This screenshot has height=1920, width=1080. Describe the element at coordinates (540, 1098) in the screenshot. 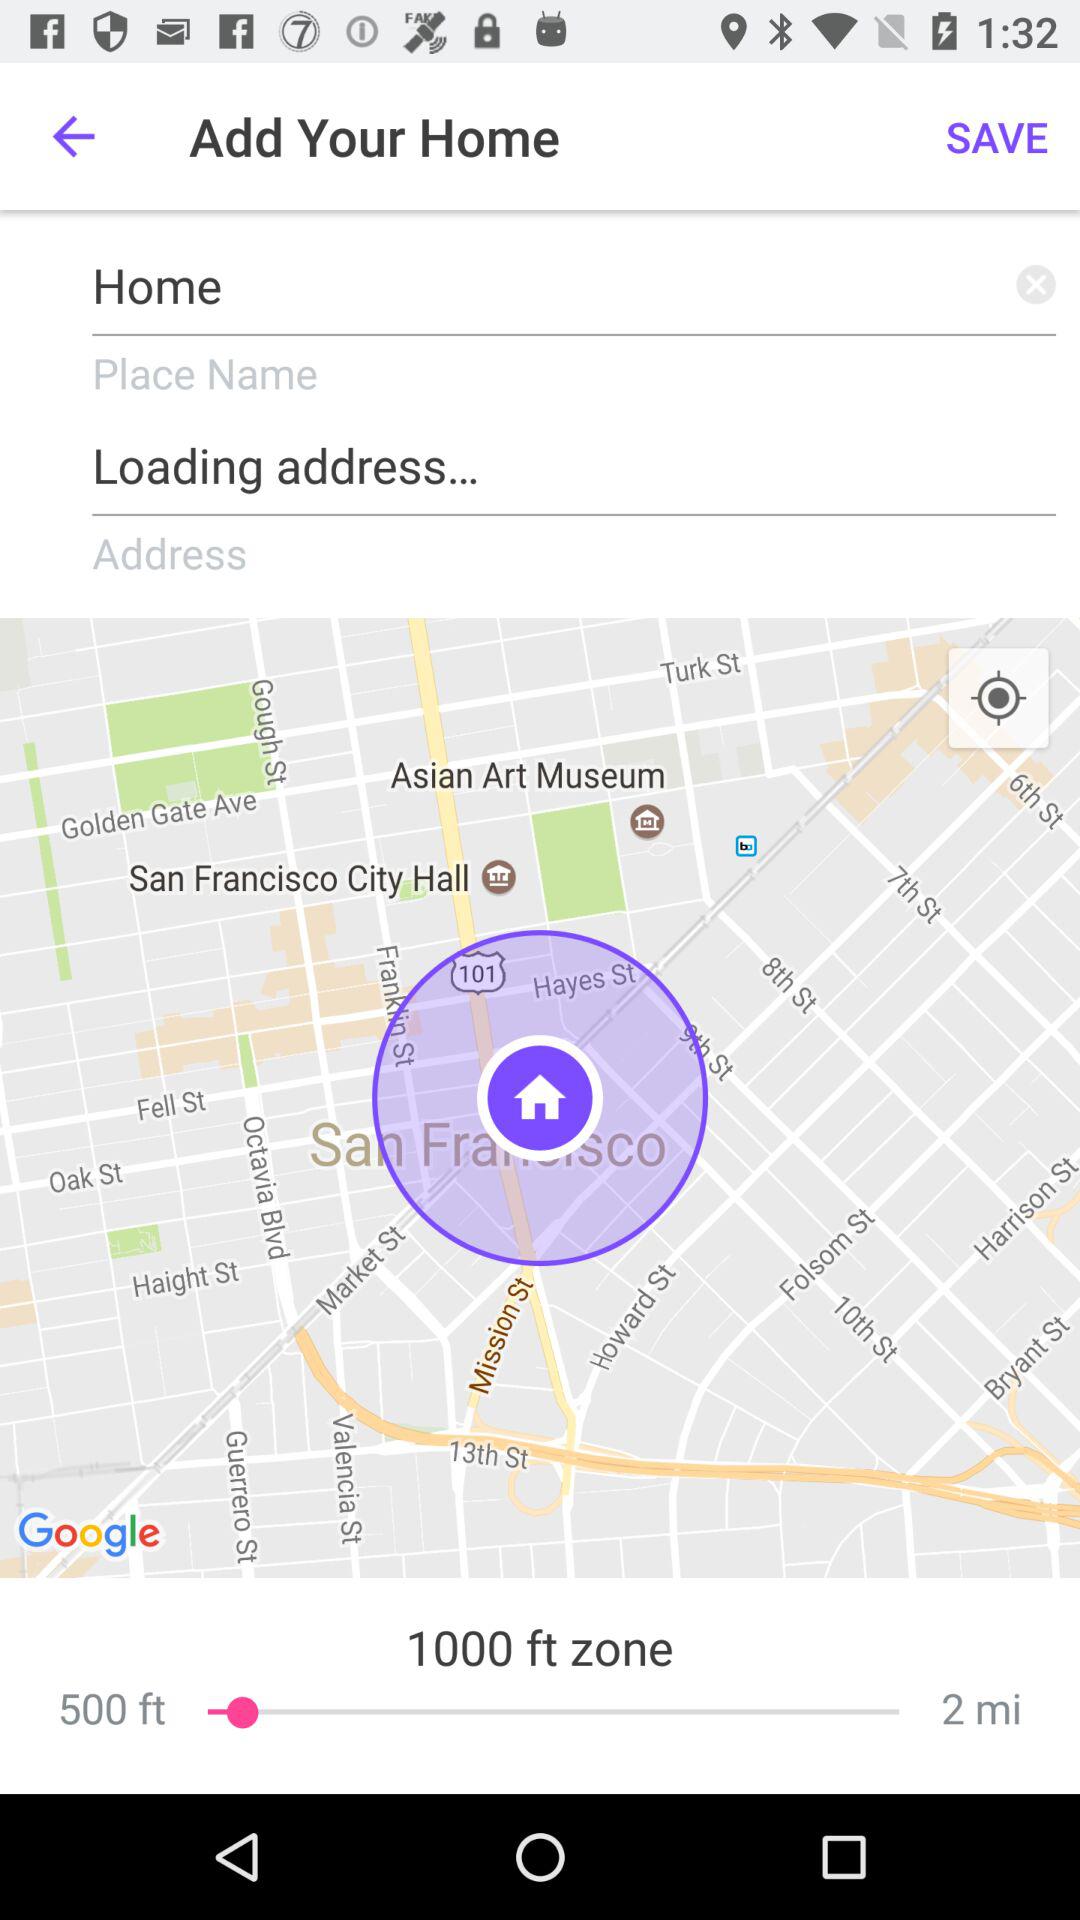

I see `choose the item above the 1000 ft zone item` at that location.